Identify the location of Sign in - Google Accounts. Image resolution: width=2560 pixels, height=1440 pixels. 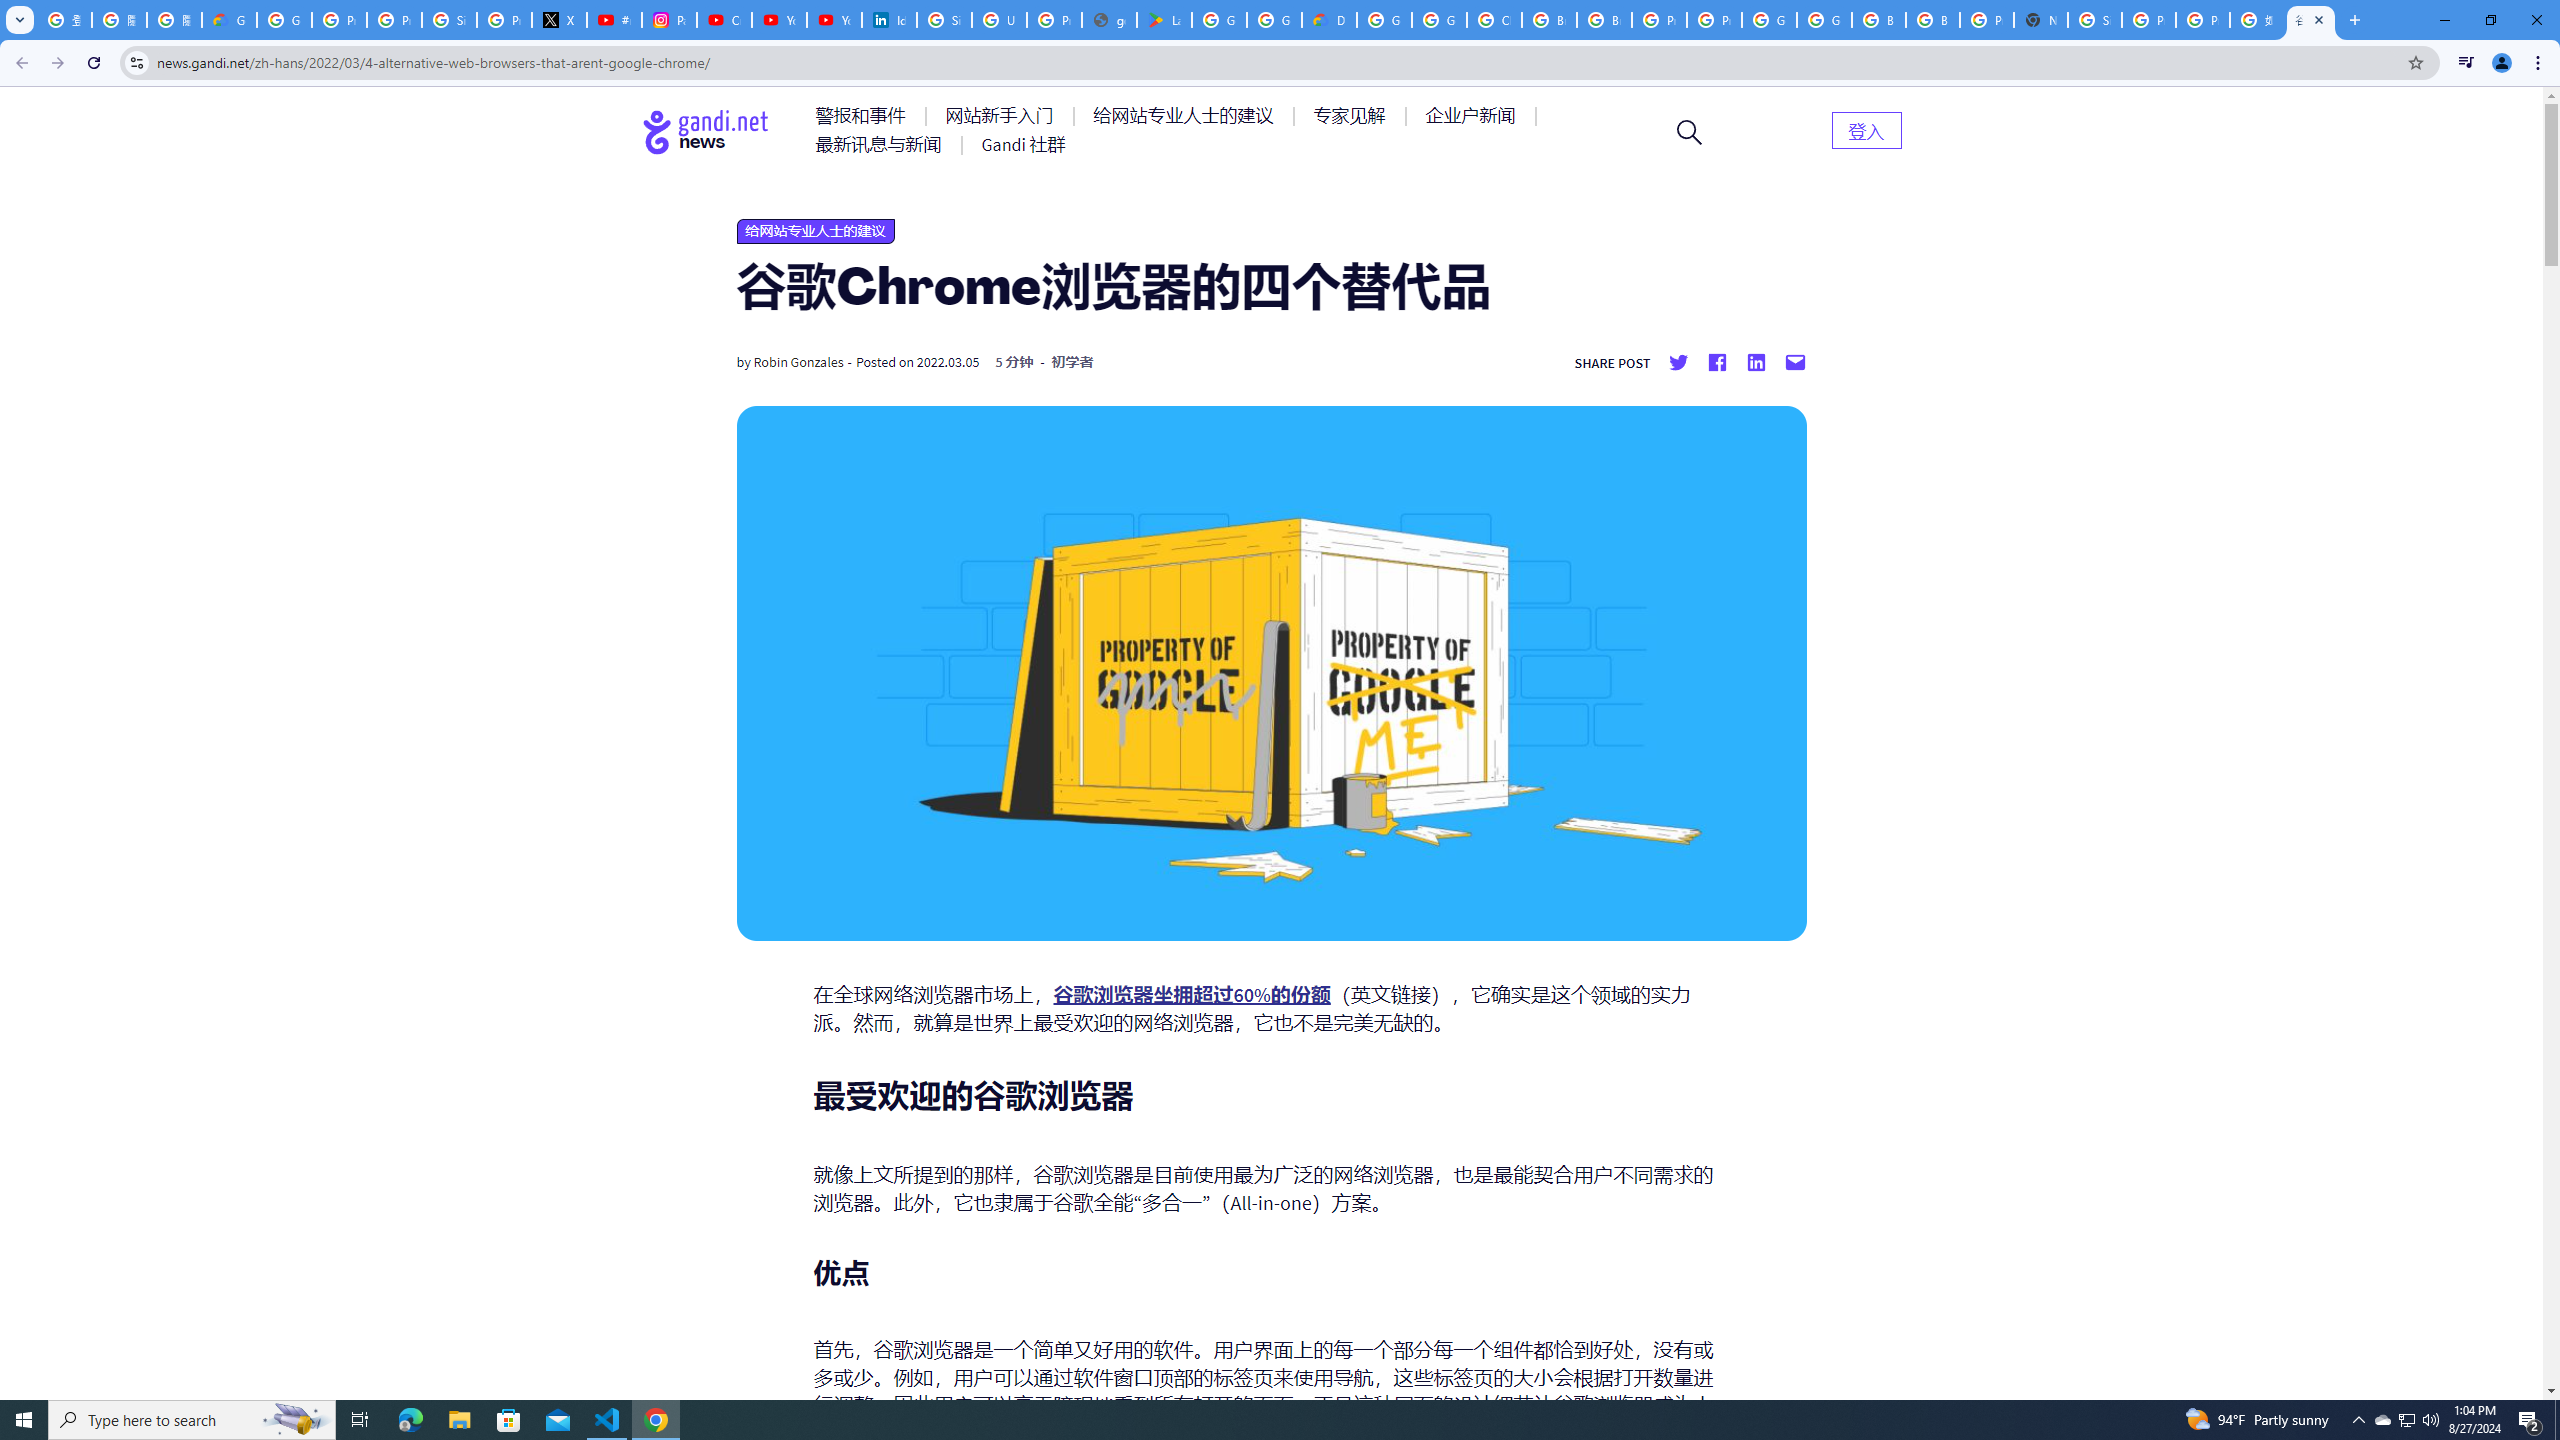
(2094, 20).